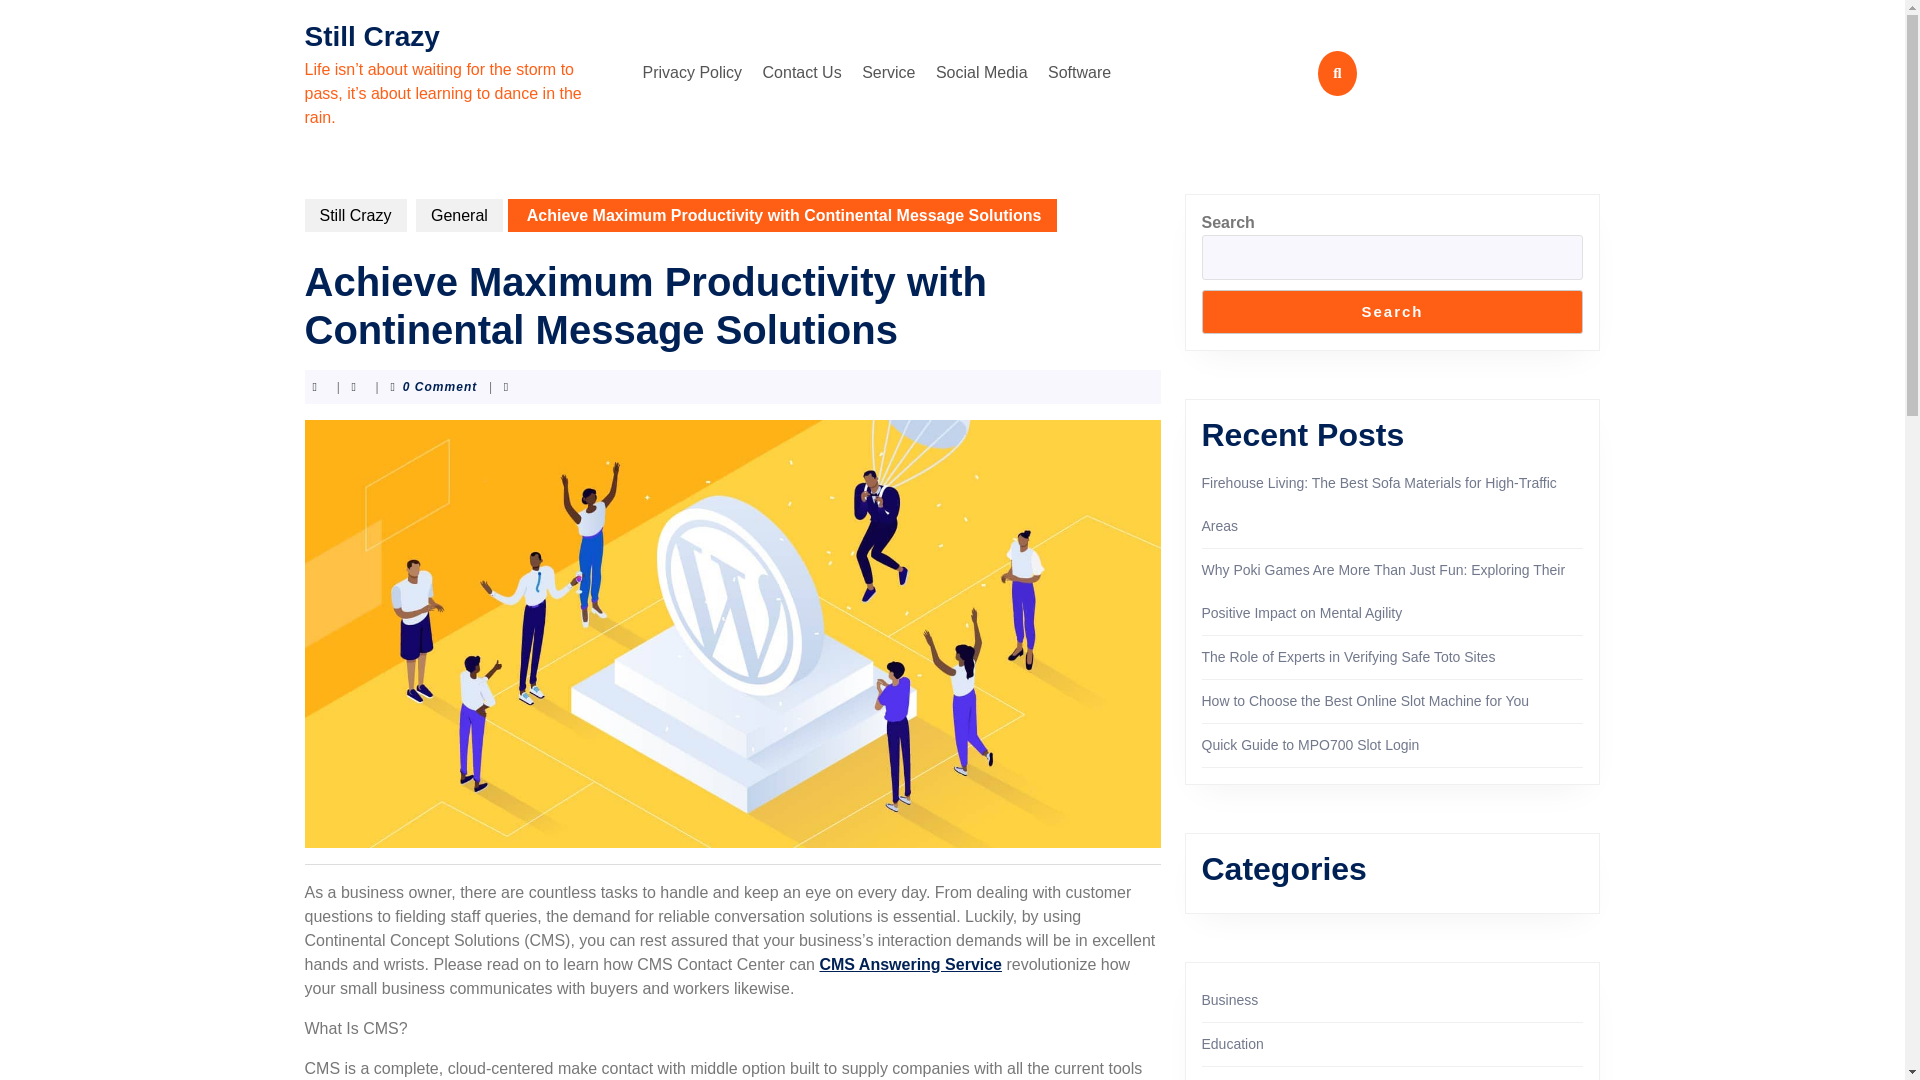 This screenshot has width=1920, height=1080. What do you see at coordinates (1366, 700) in the screenshot?
I see `How to Choose the Best Online Slot Machine for You` at bounding box center [1366, 700].